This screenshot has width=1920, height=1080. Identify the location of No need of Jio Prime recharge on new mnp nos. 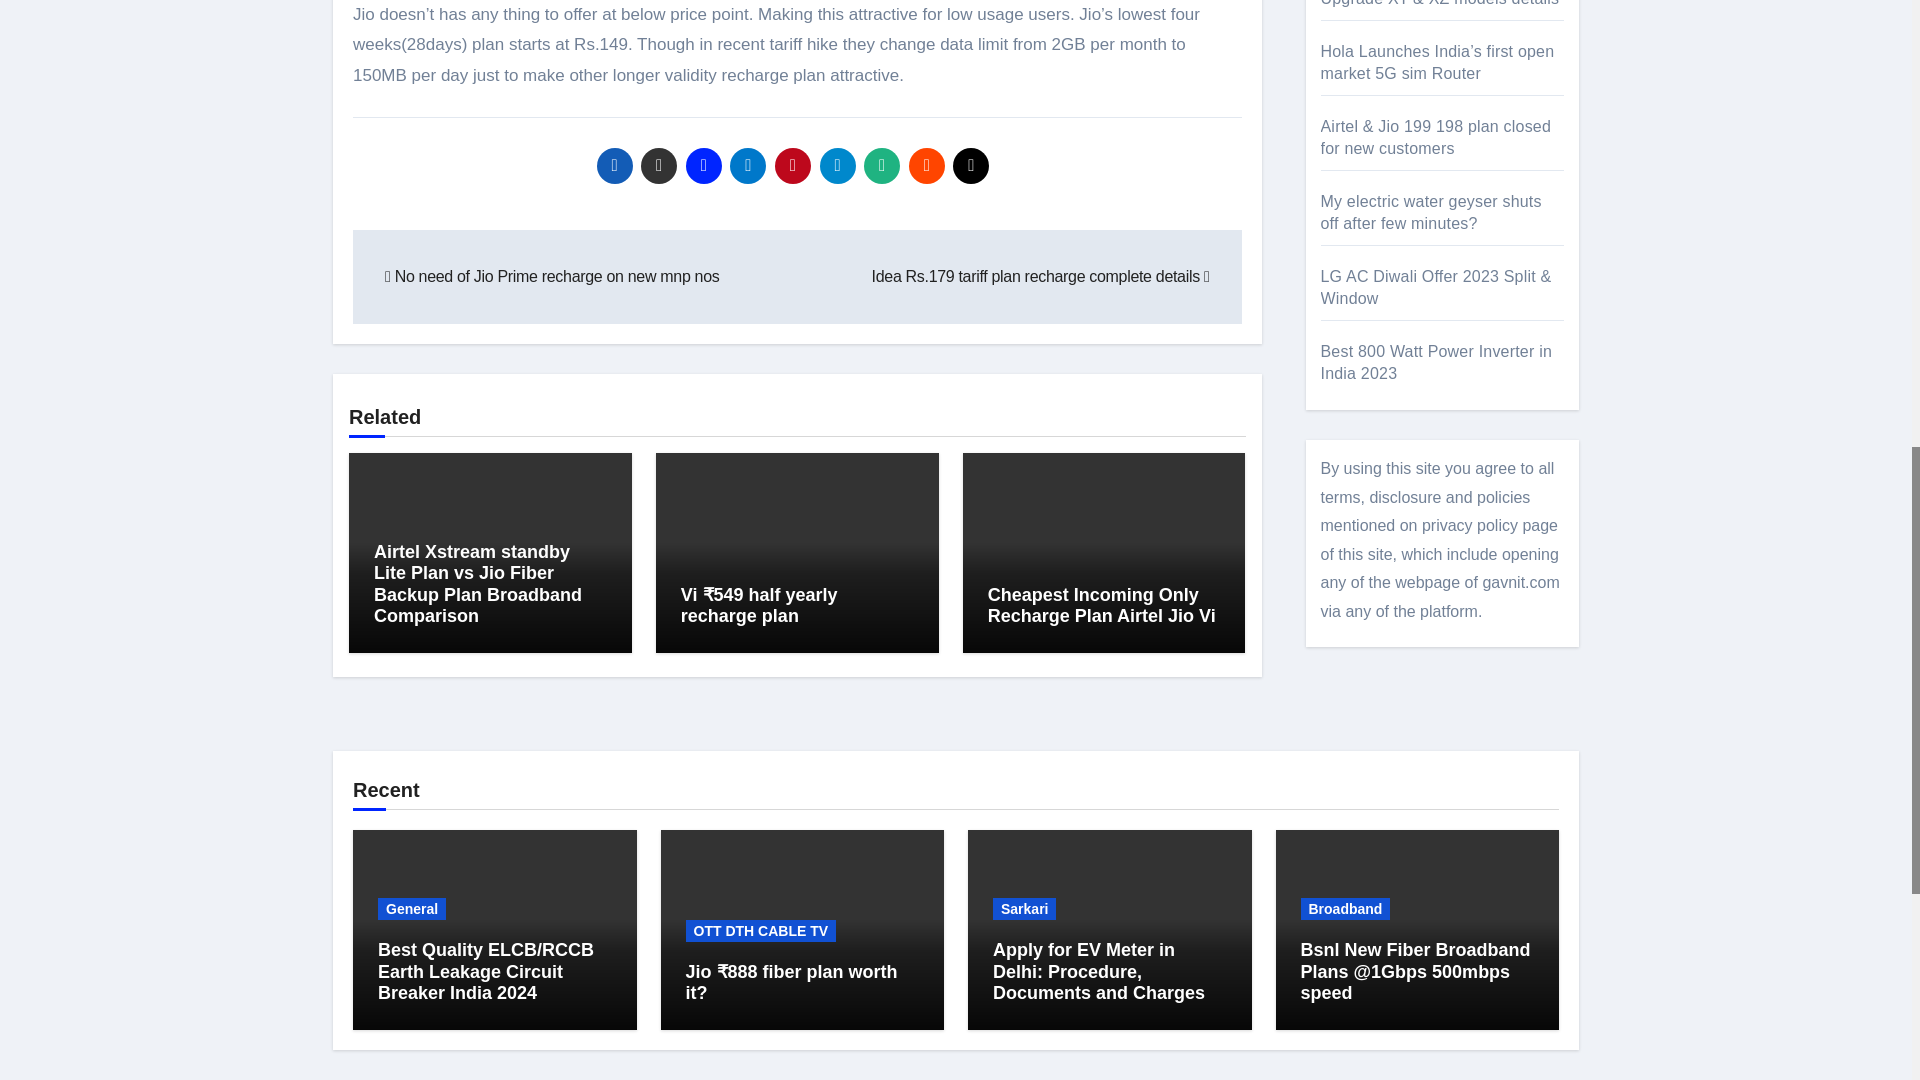
(552, 276).